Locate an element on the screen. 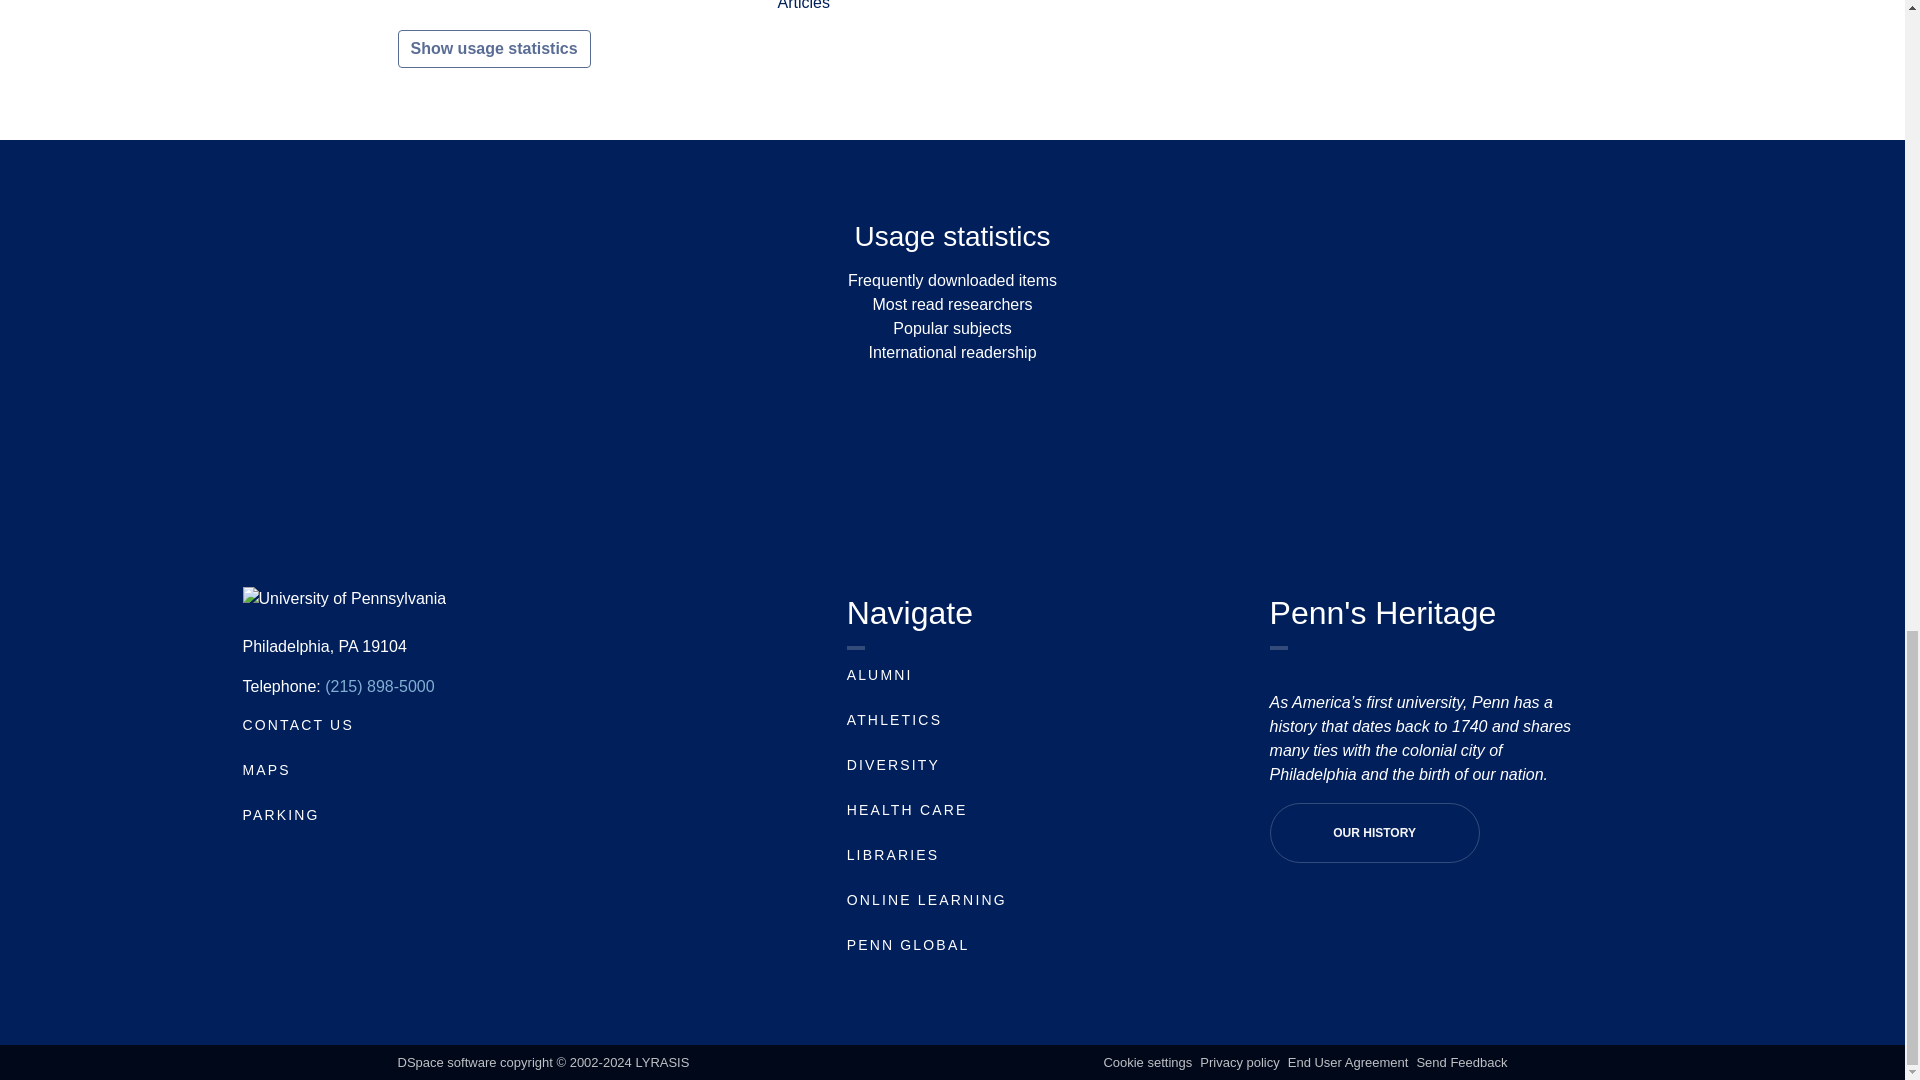 The width and height of the screenshot is (1920, 1080). CONTACT US is located at coordinates (297, 725).